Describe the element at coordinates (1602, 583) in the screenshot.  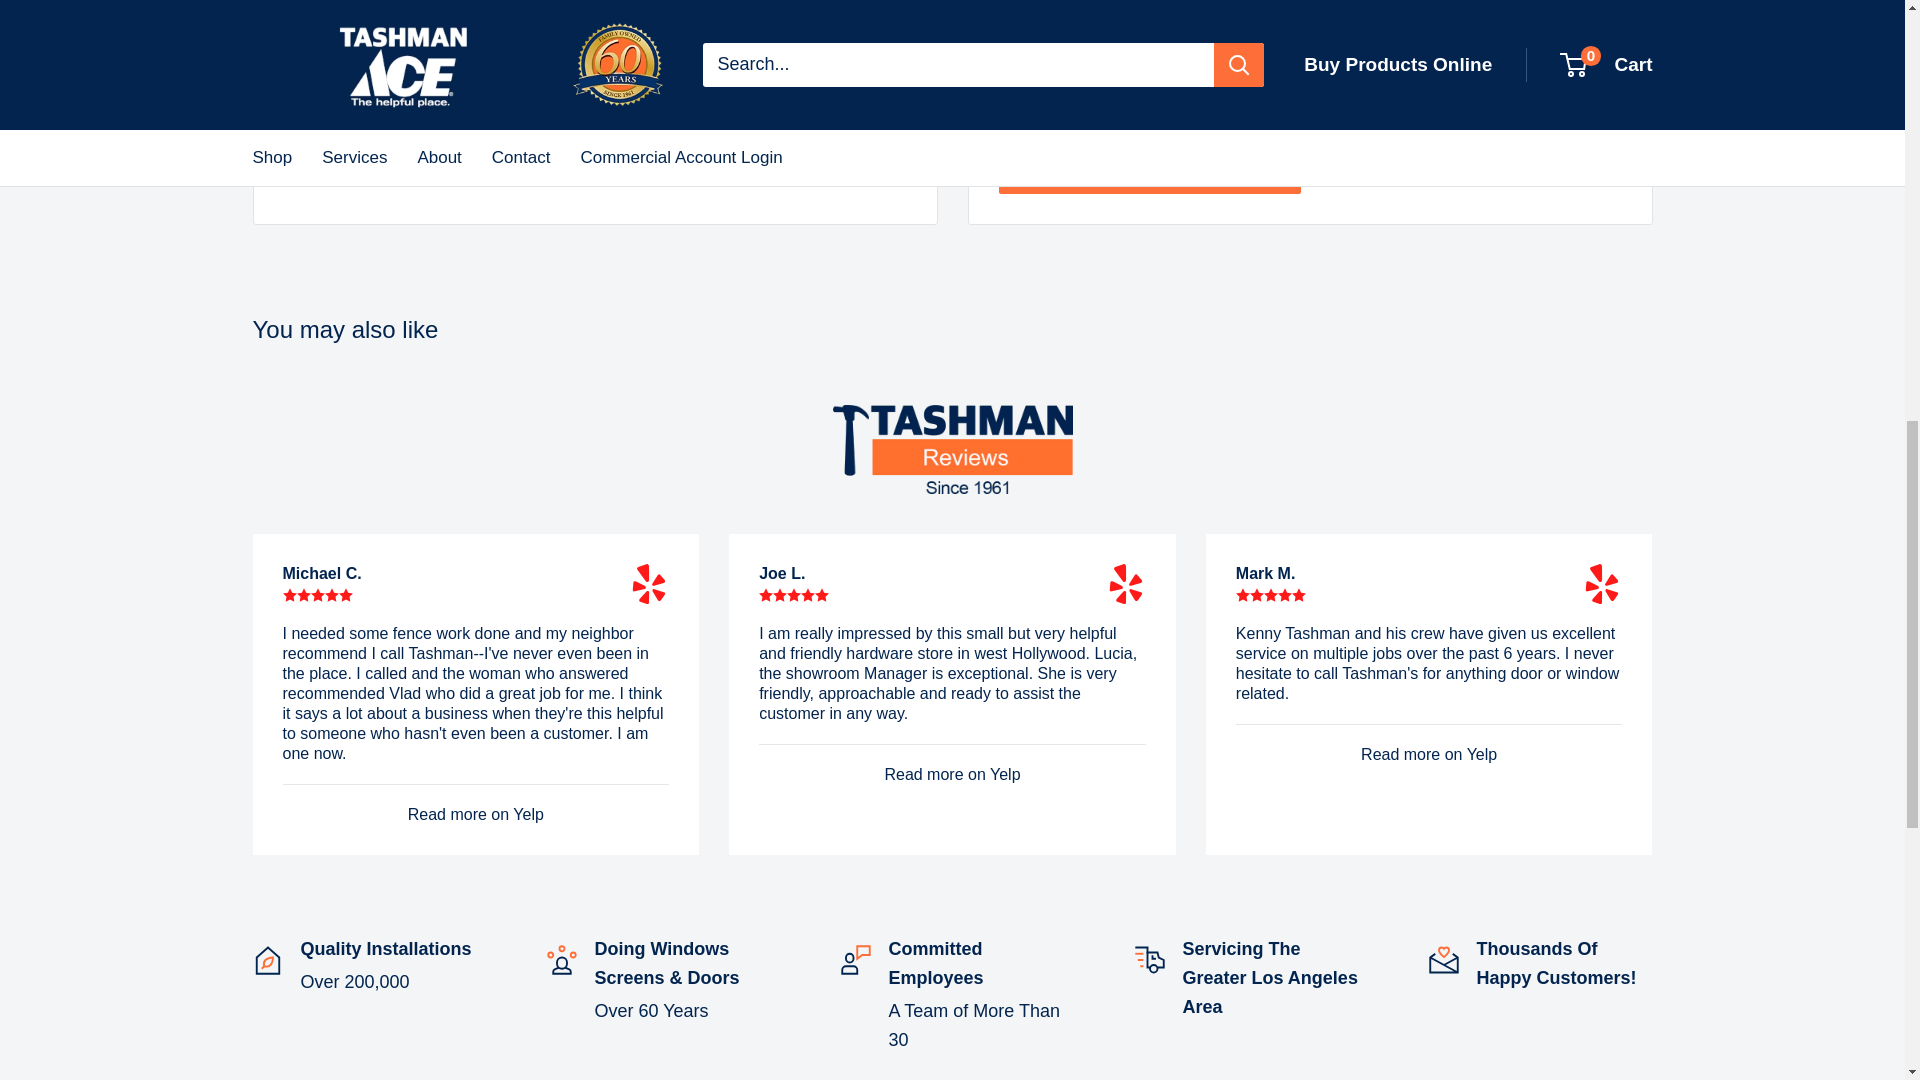
I see `Read more on Yelp` at that location.